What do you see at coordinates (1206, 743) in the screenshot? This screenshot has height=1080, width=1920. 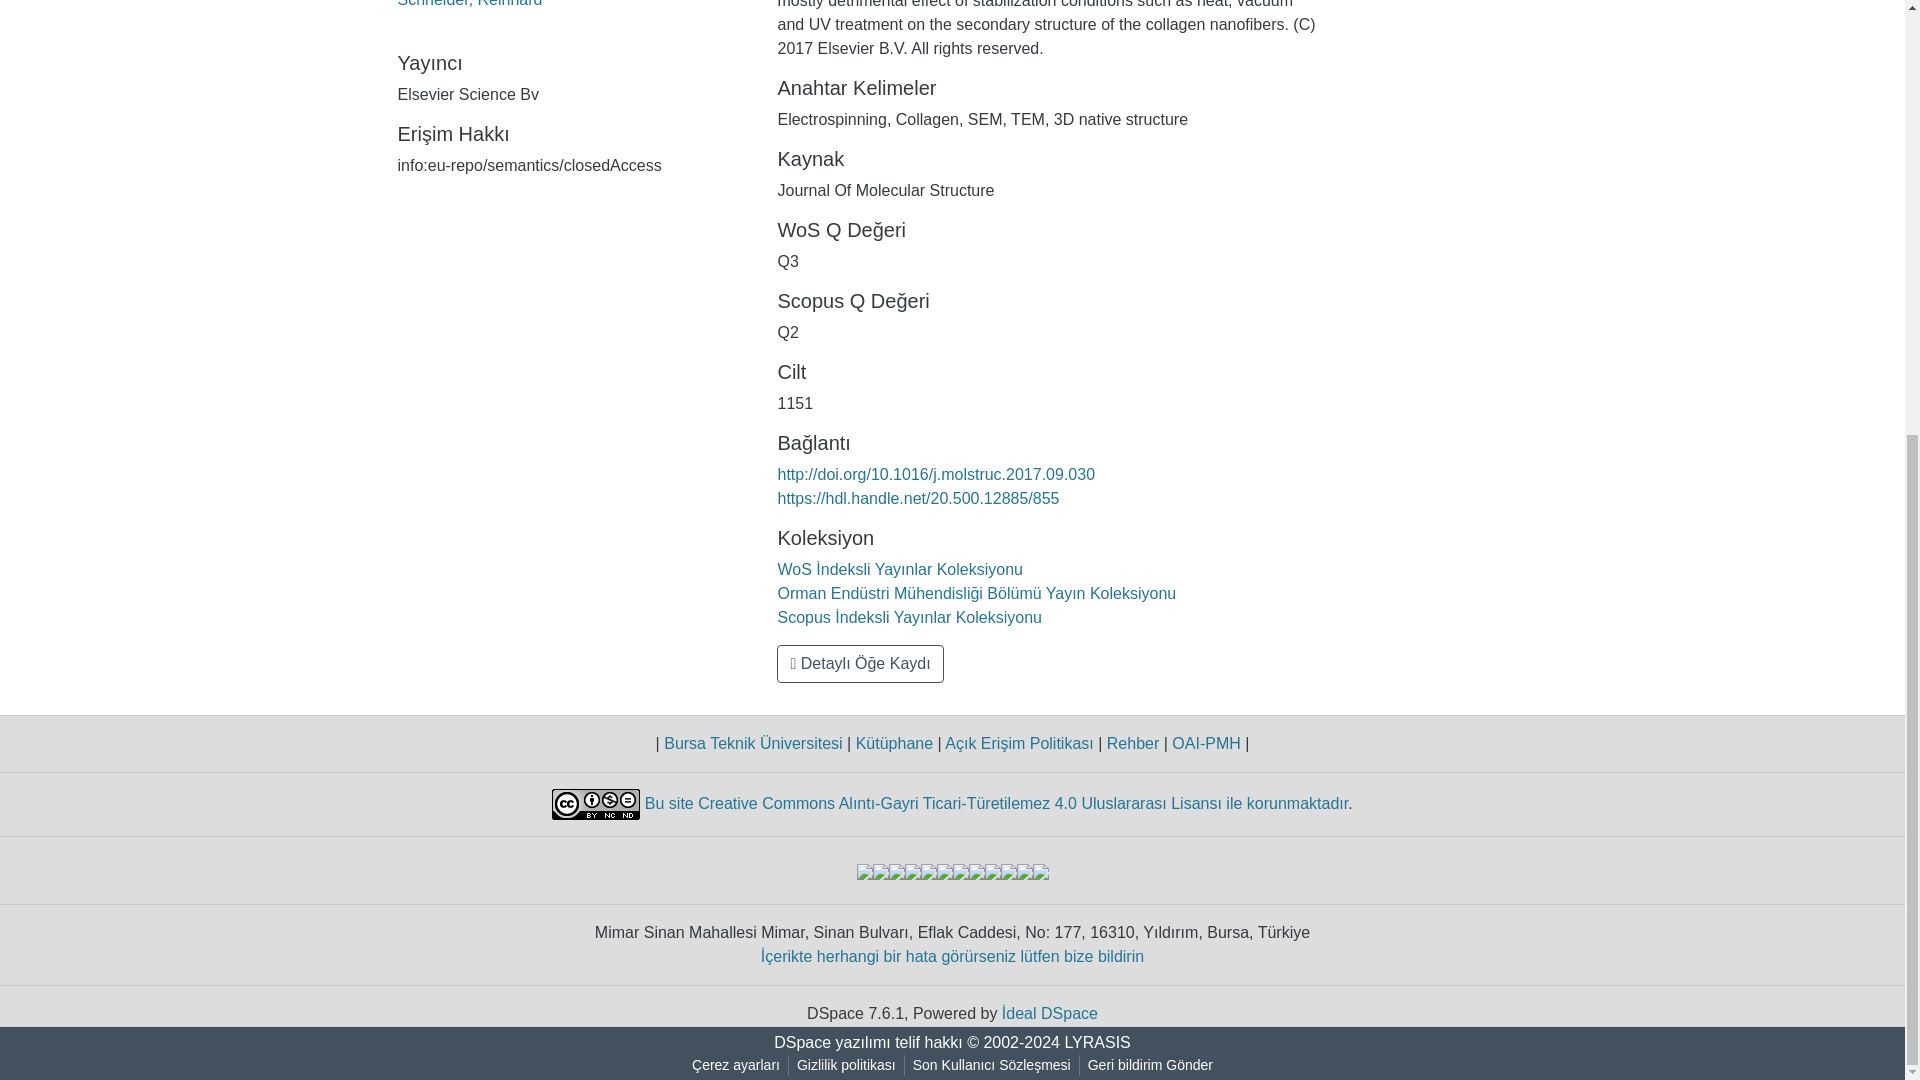 I see `OAI-PMH` at bounding box center [1206, 743].